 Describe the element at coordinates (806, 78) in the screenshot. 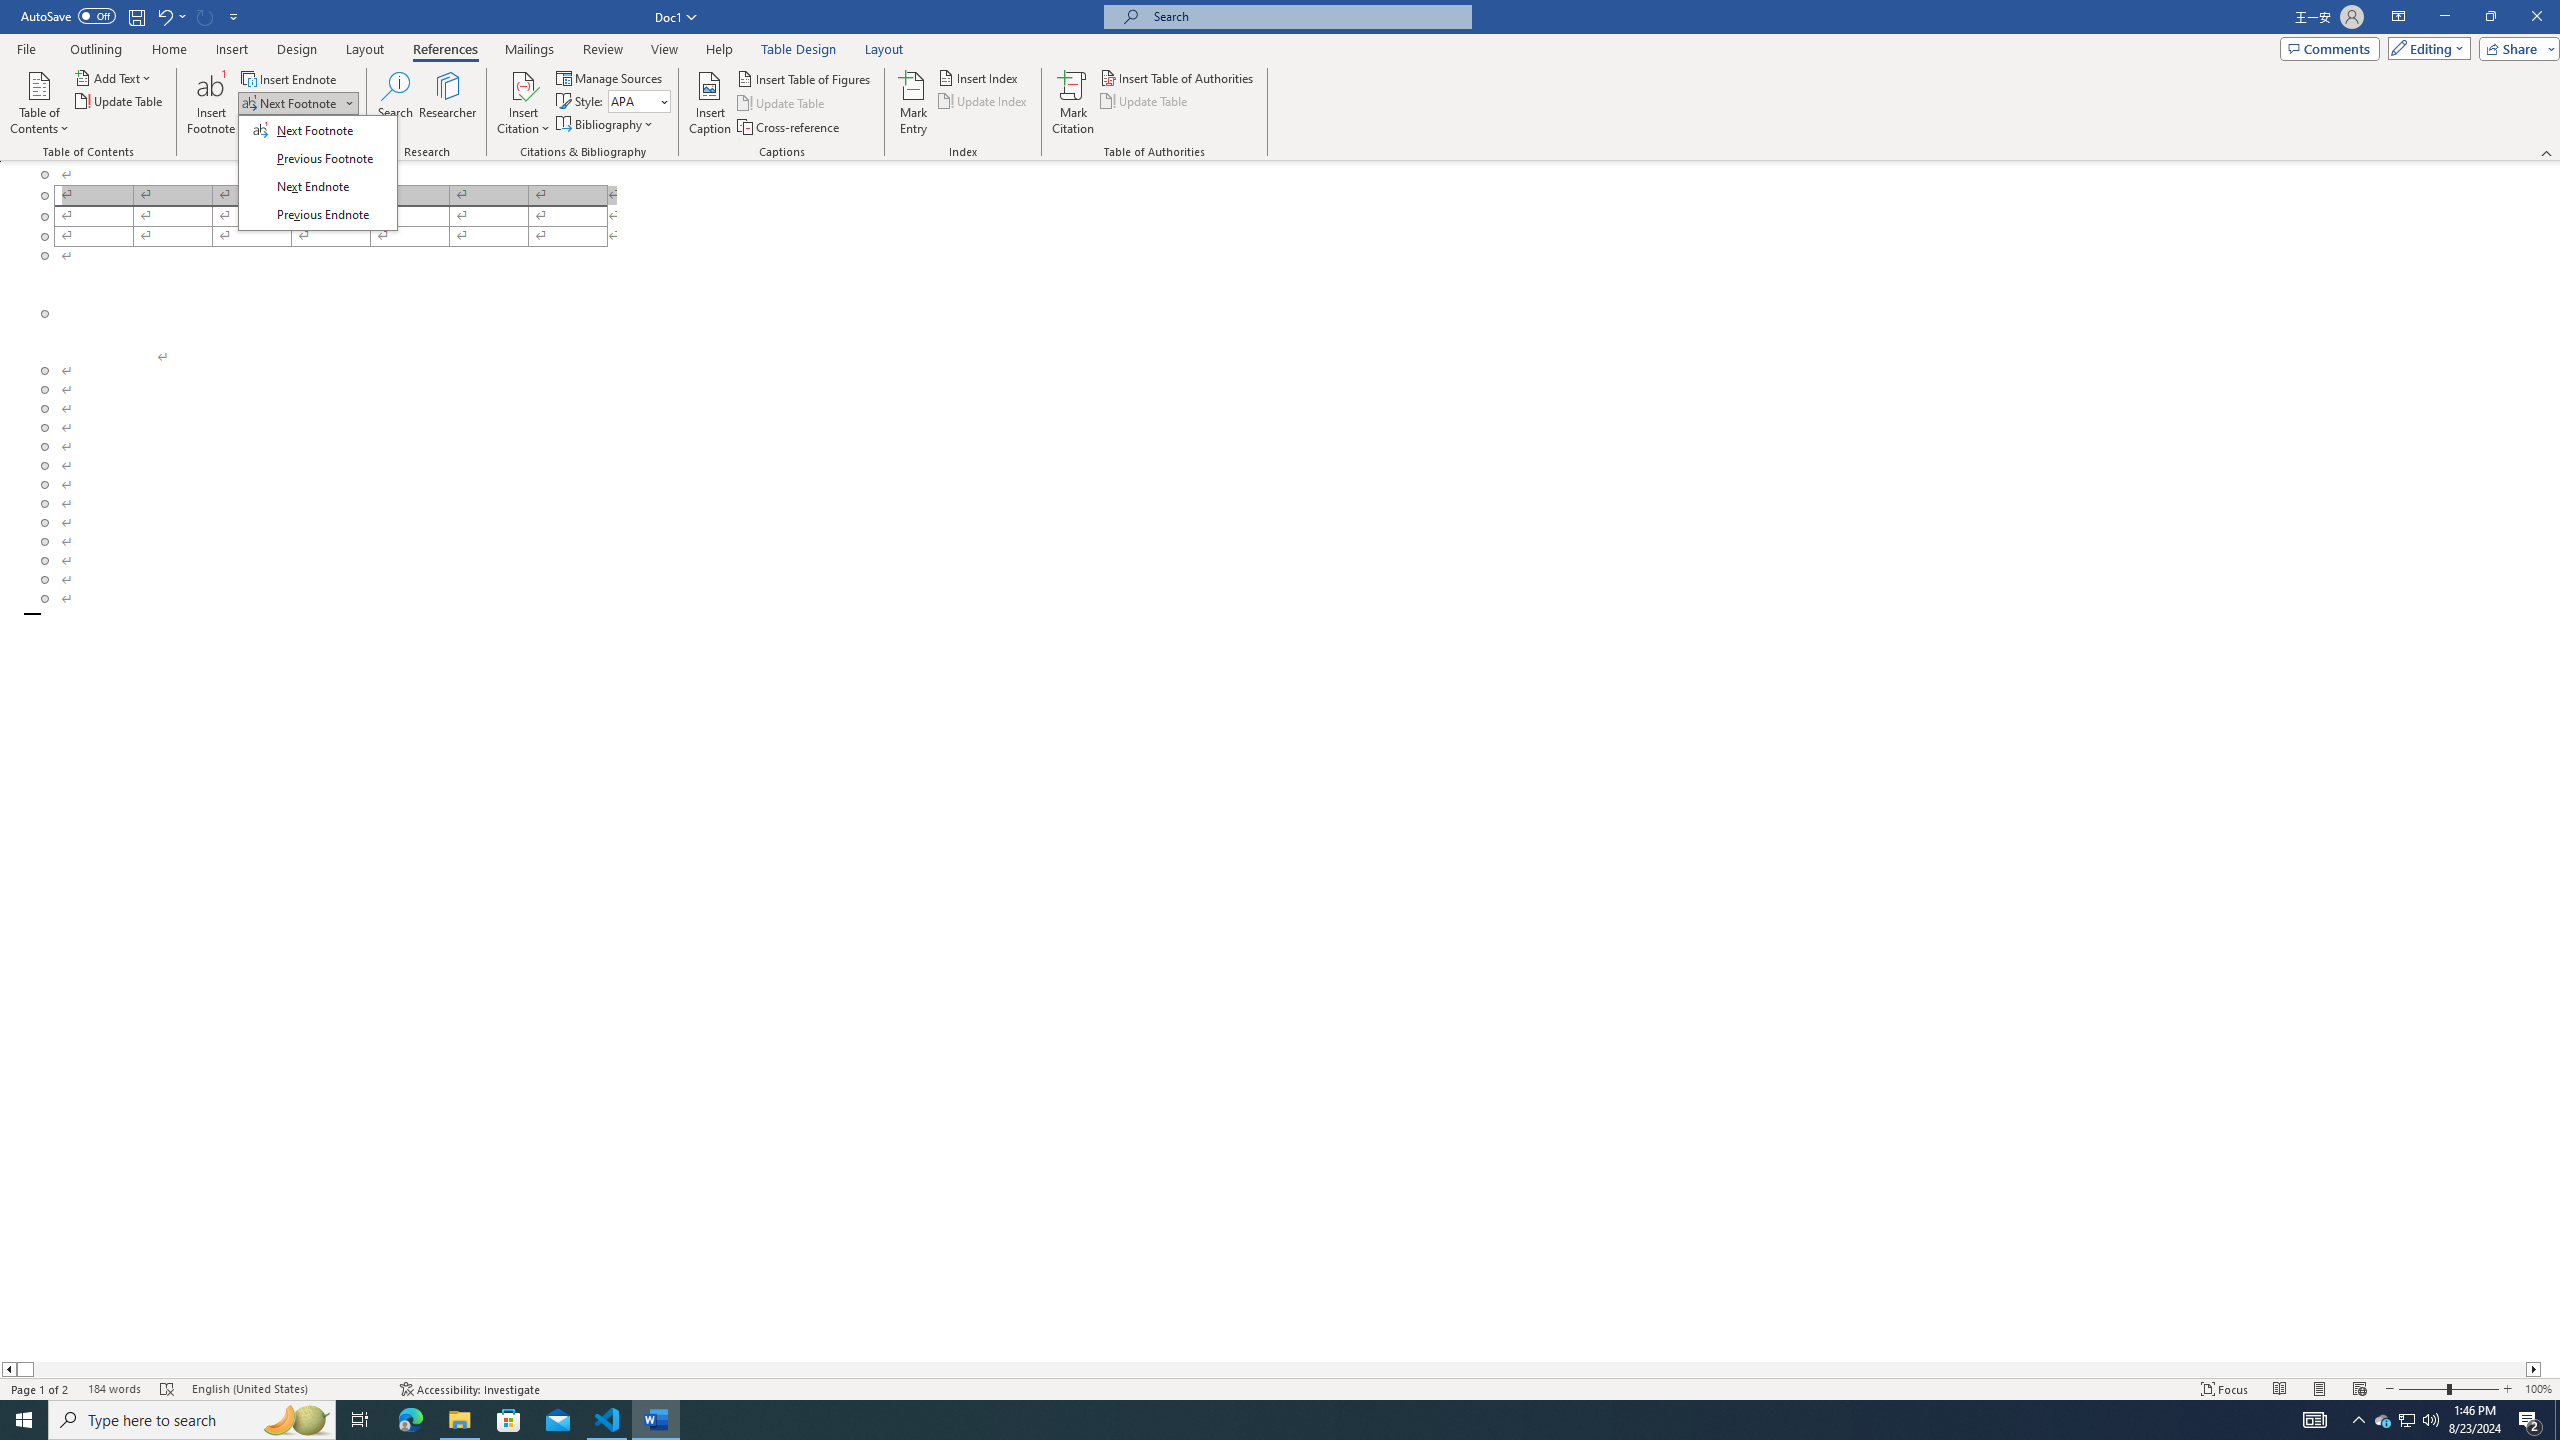

I see `Insert Table of Figures...` at that location.